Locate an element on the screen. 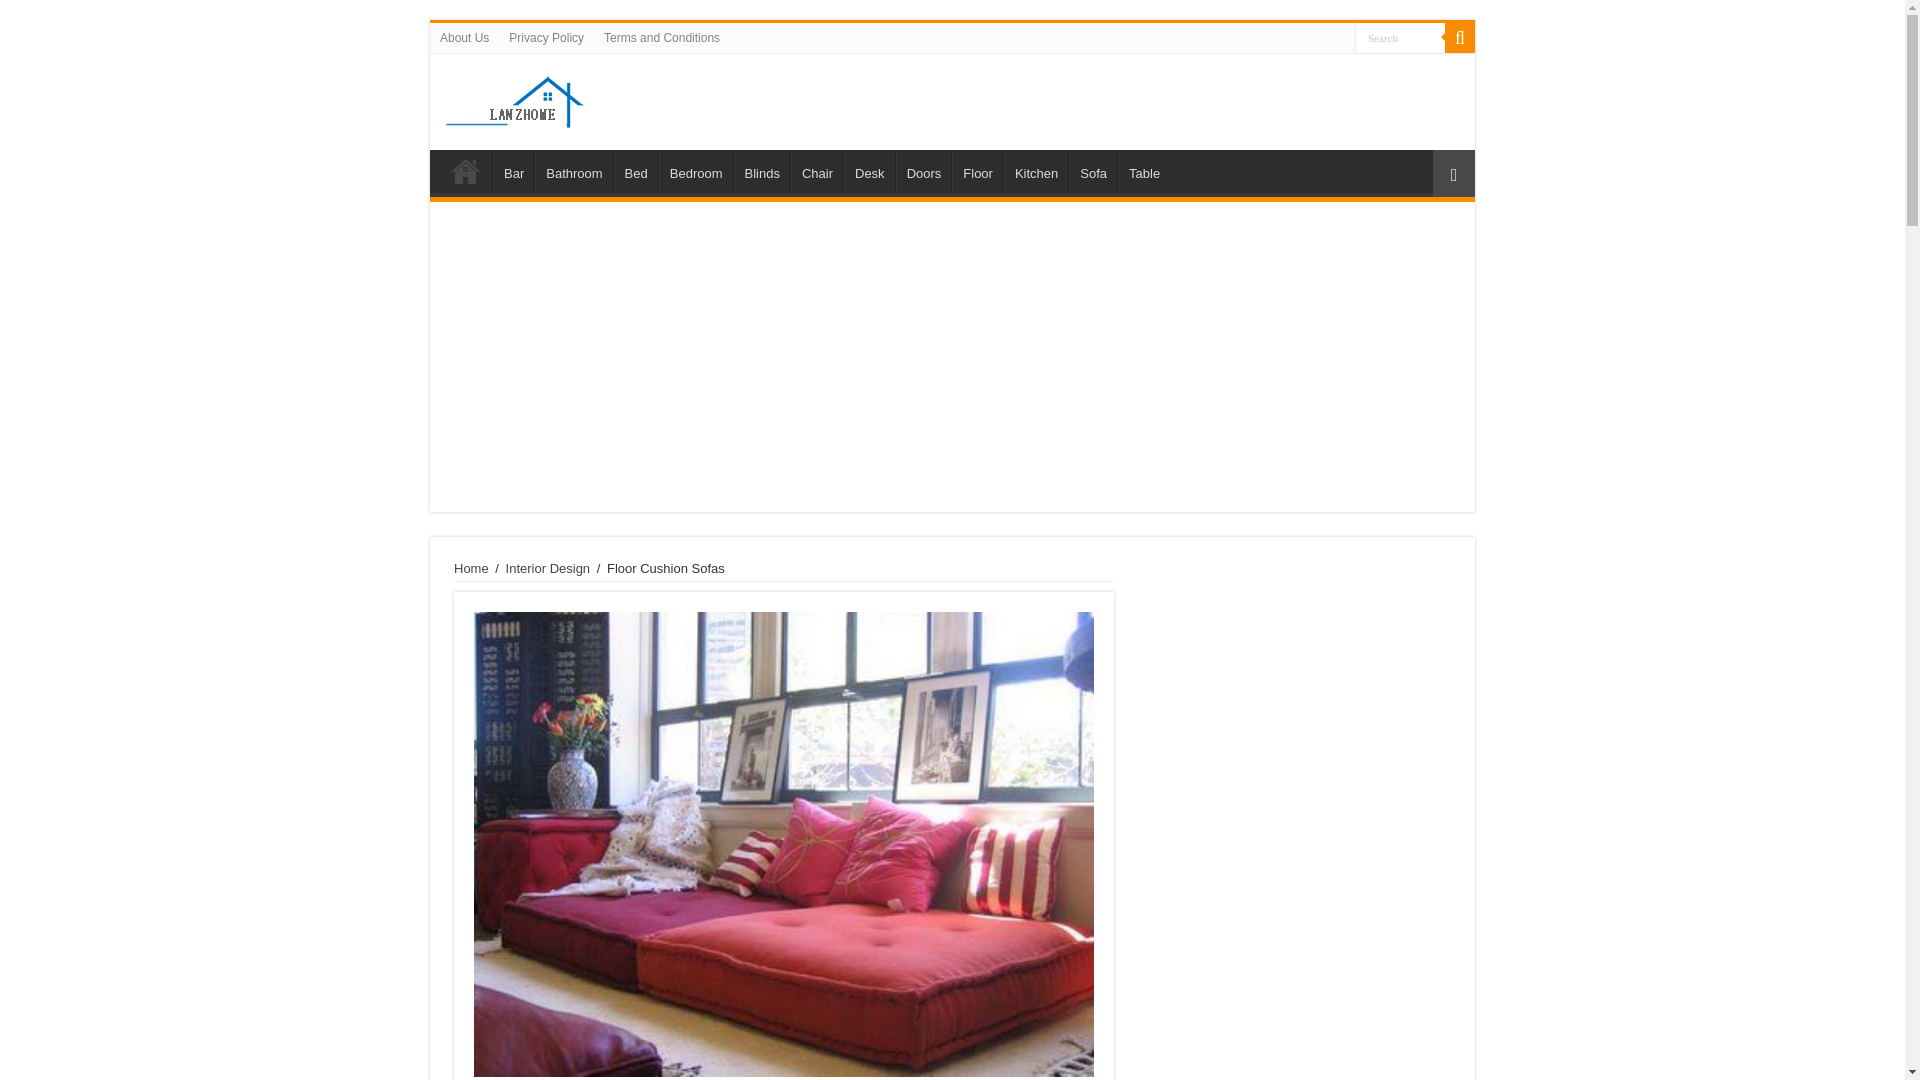 Image resolution: width=1920 pixels, height=1080 pixels. Search is located at coordinates (1400, 36).